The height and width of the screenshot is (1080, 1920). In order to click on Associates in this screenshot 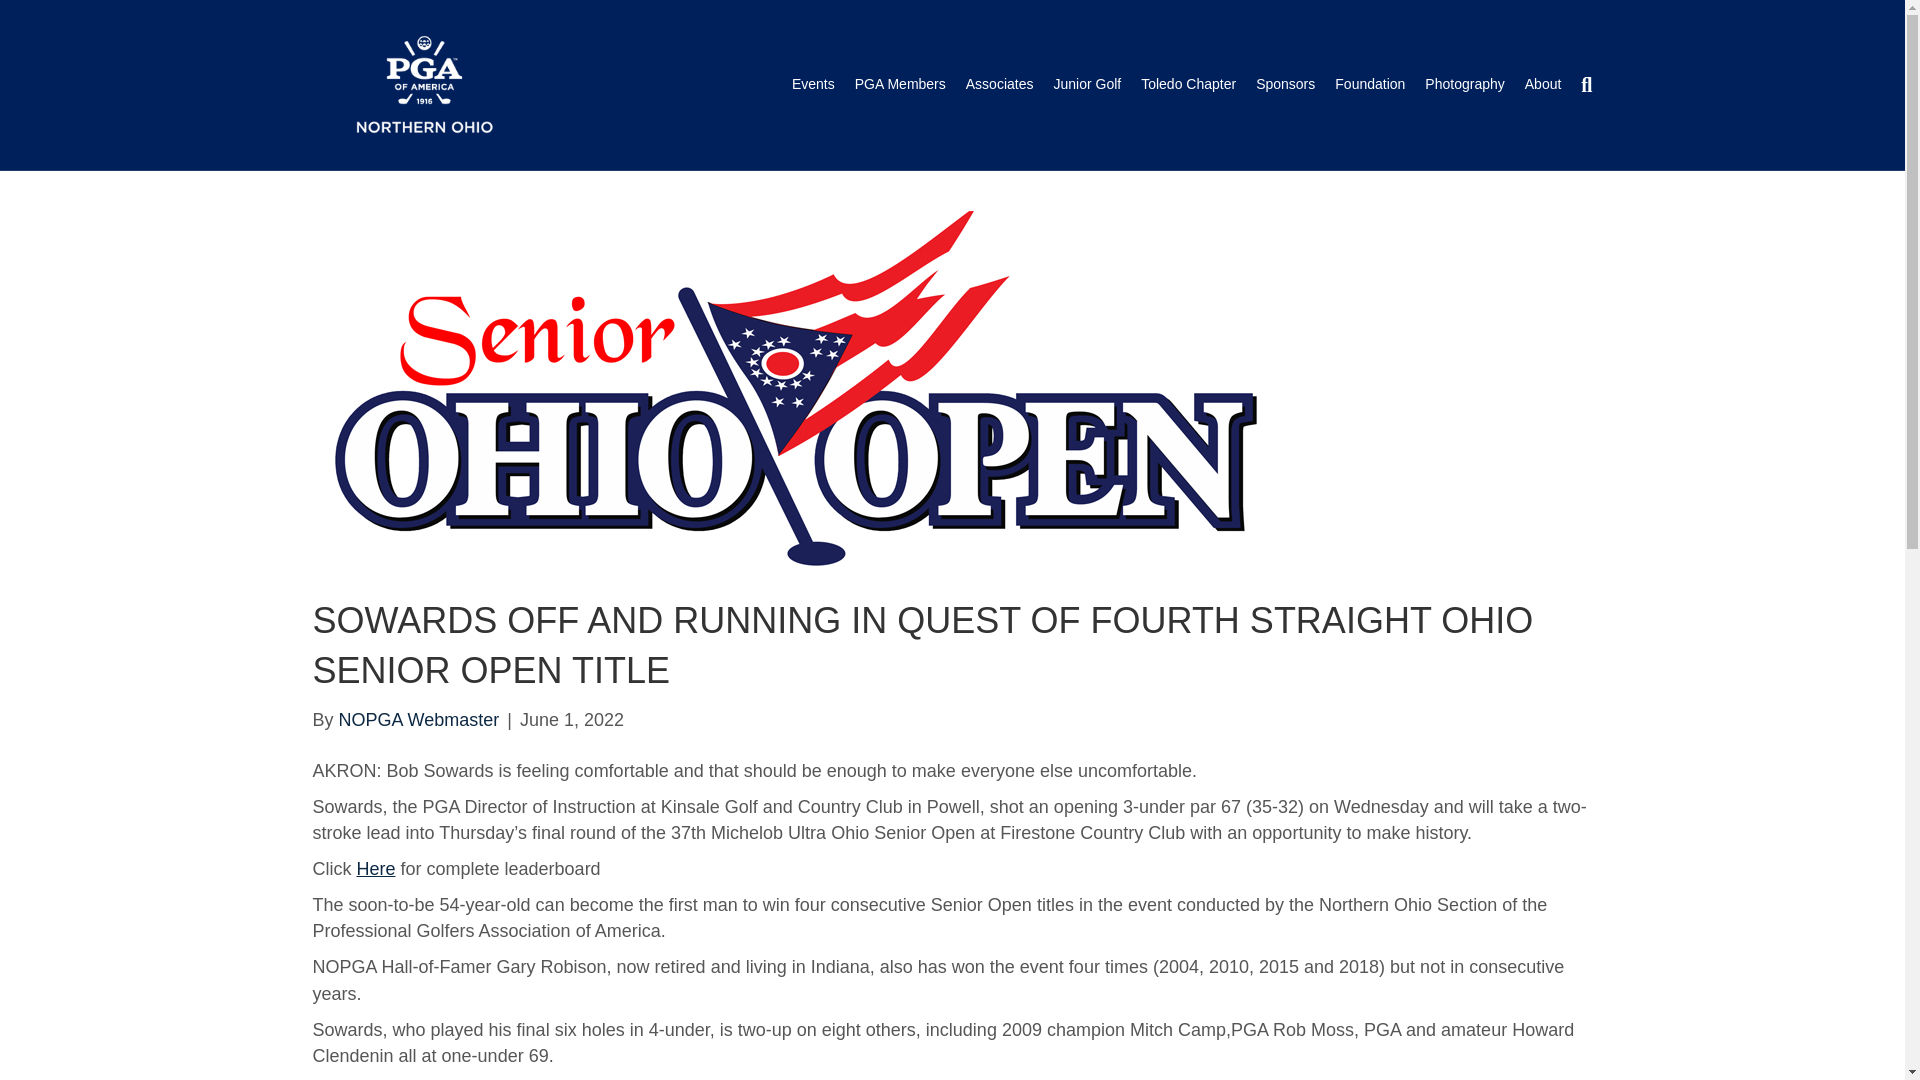, I will do `click(1000, 85)`.